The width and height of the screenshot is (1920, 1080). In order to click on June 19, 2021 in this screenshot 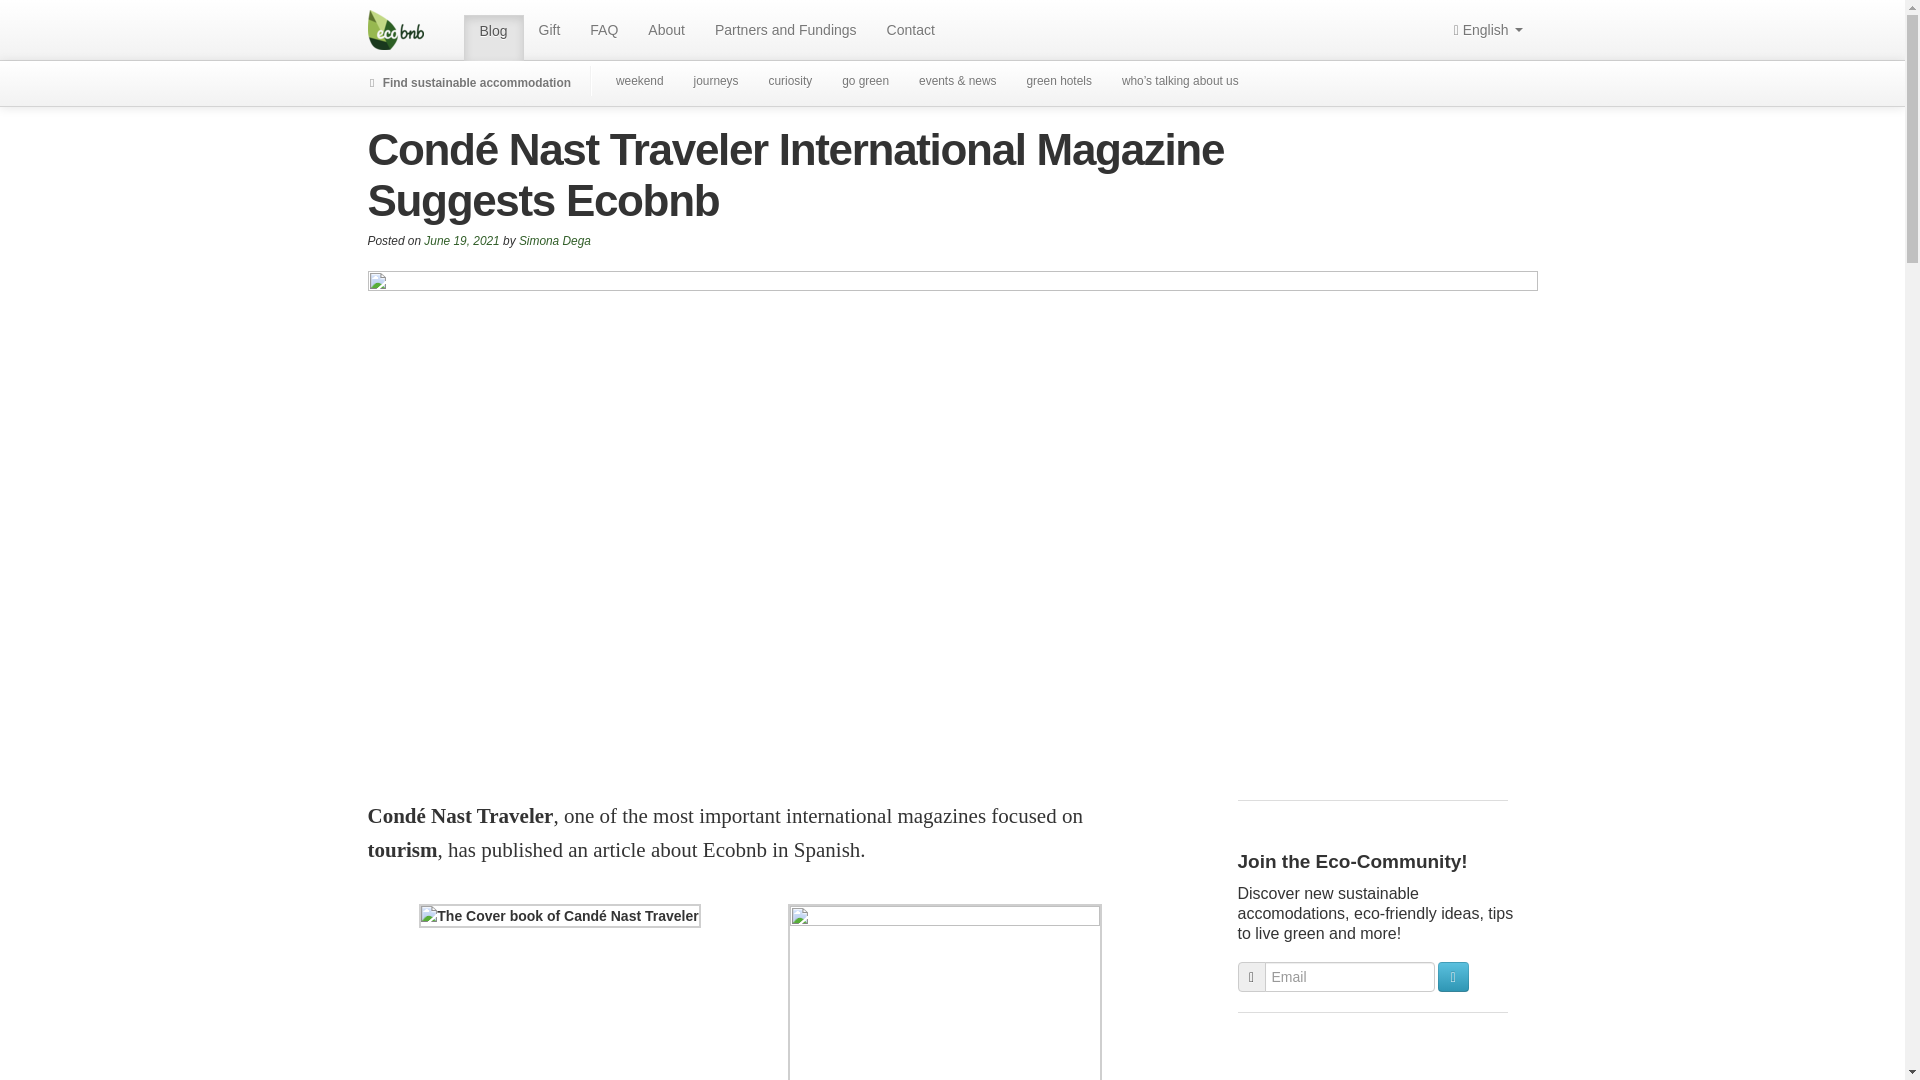, I will do `click(462, 241)`.